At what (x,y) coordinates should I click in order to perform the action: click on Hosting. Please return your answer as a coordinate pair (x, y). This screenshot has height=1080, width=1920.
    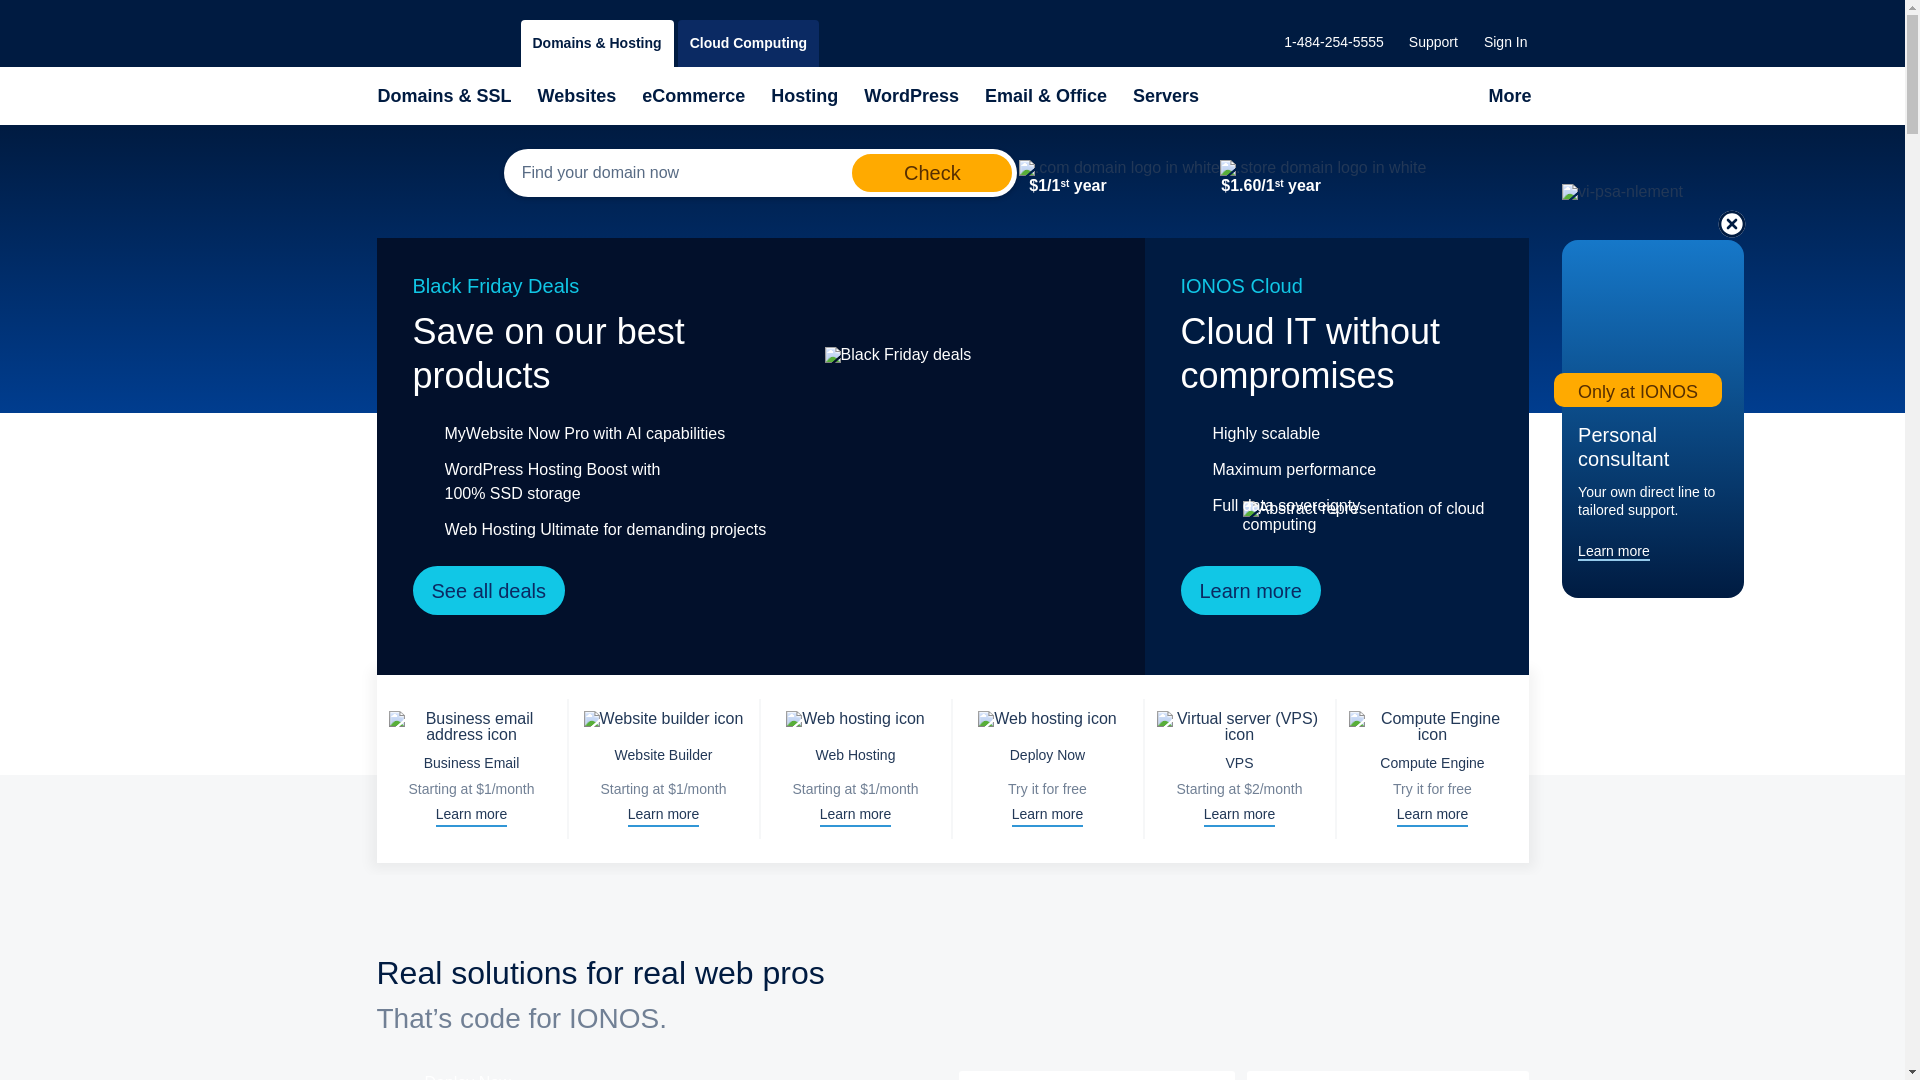
    Looking at the image, I should click on (804, 96).